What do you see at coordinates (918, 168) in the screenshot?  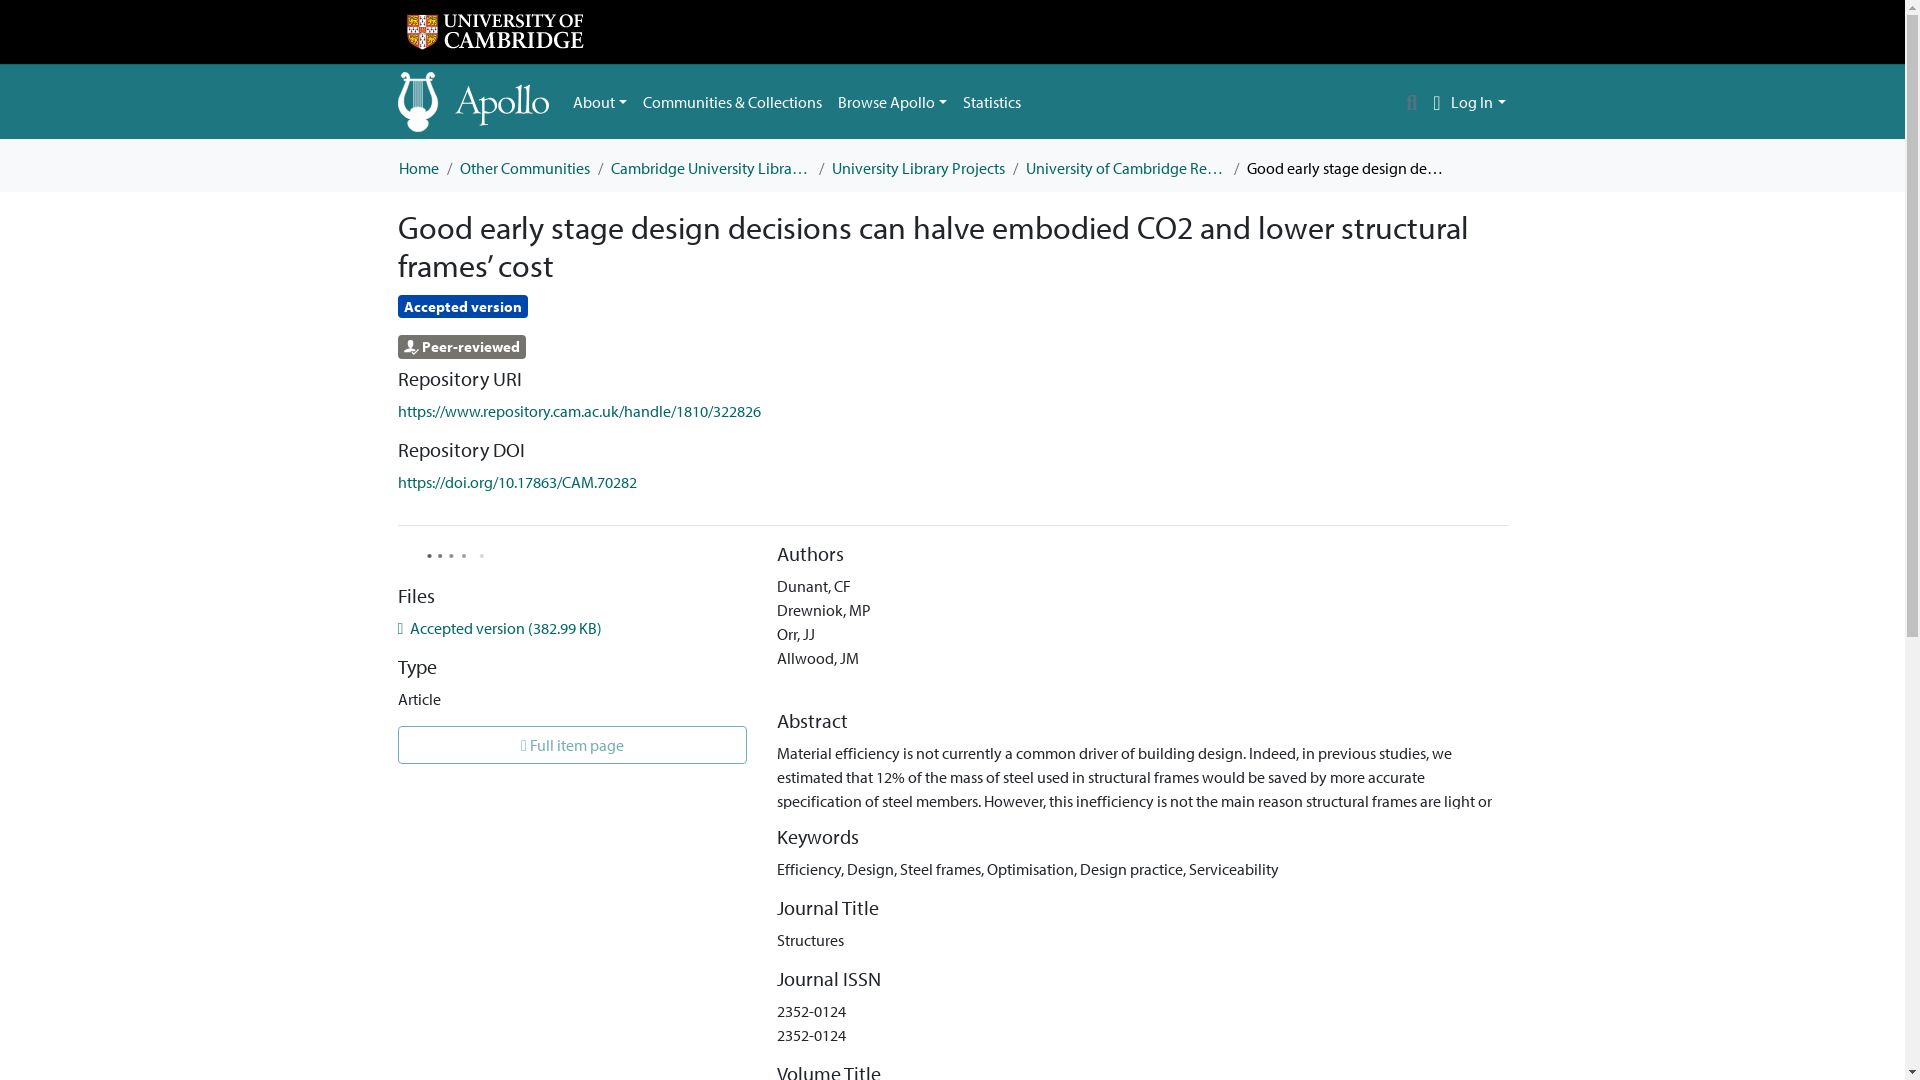 I see `University Library Projects` at bounding box center [918, 168].